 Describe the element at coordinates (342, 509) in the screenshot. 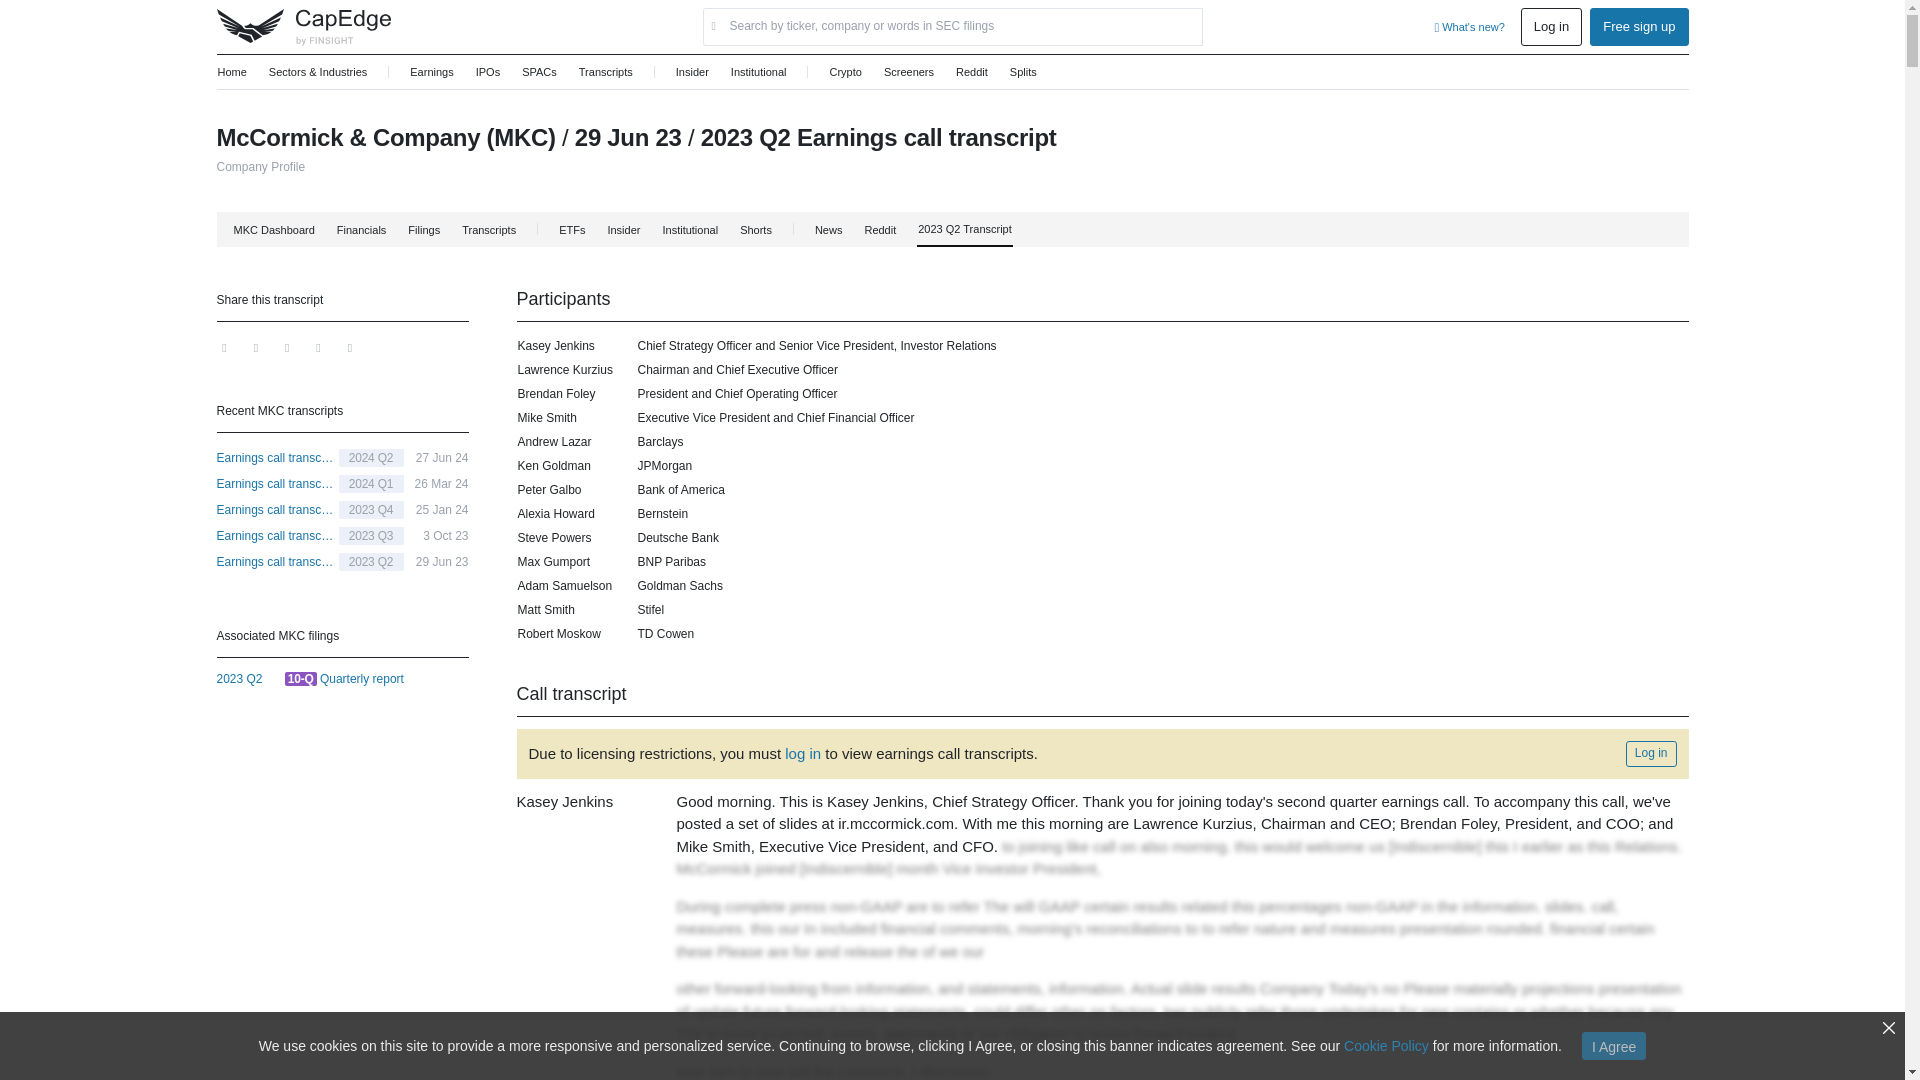

I see `Transcripts` at that location.